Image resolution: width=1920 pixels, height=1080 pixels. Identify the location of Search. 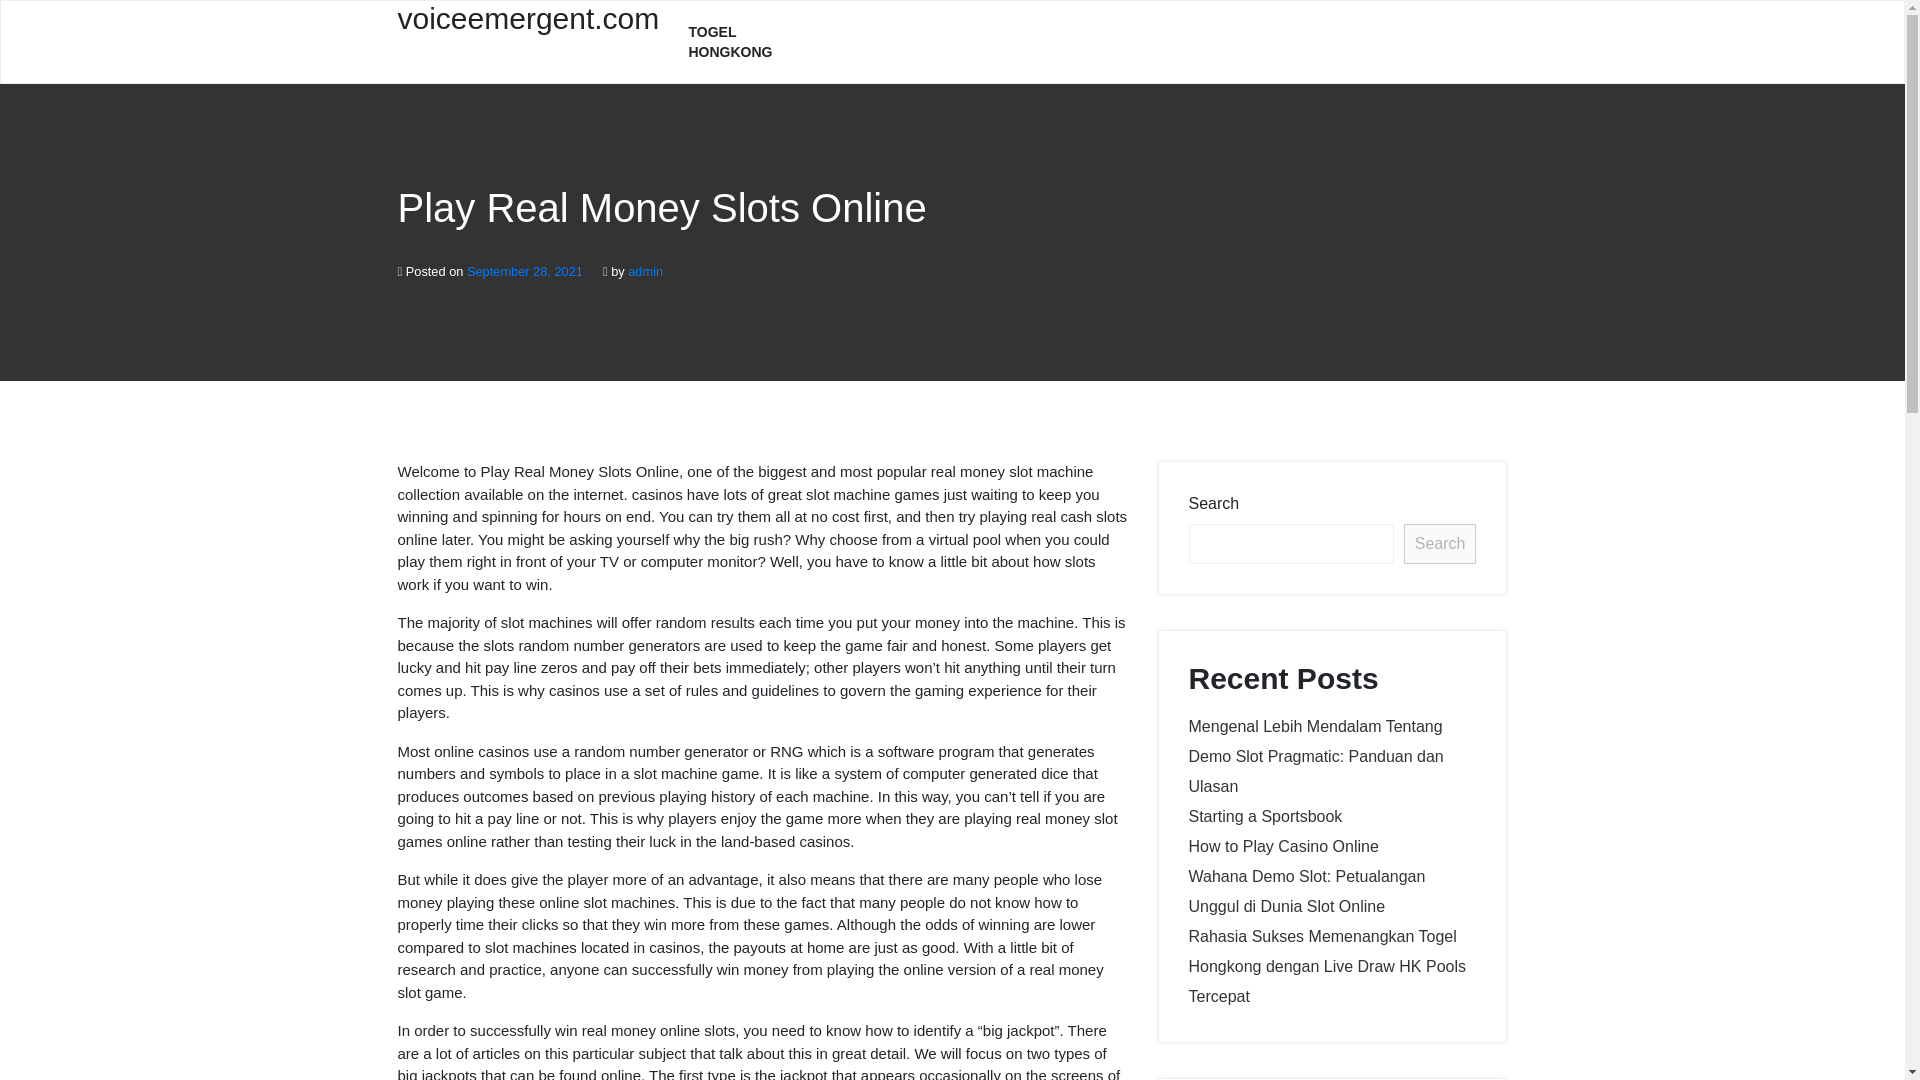
(1440, 543).